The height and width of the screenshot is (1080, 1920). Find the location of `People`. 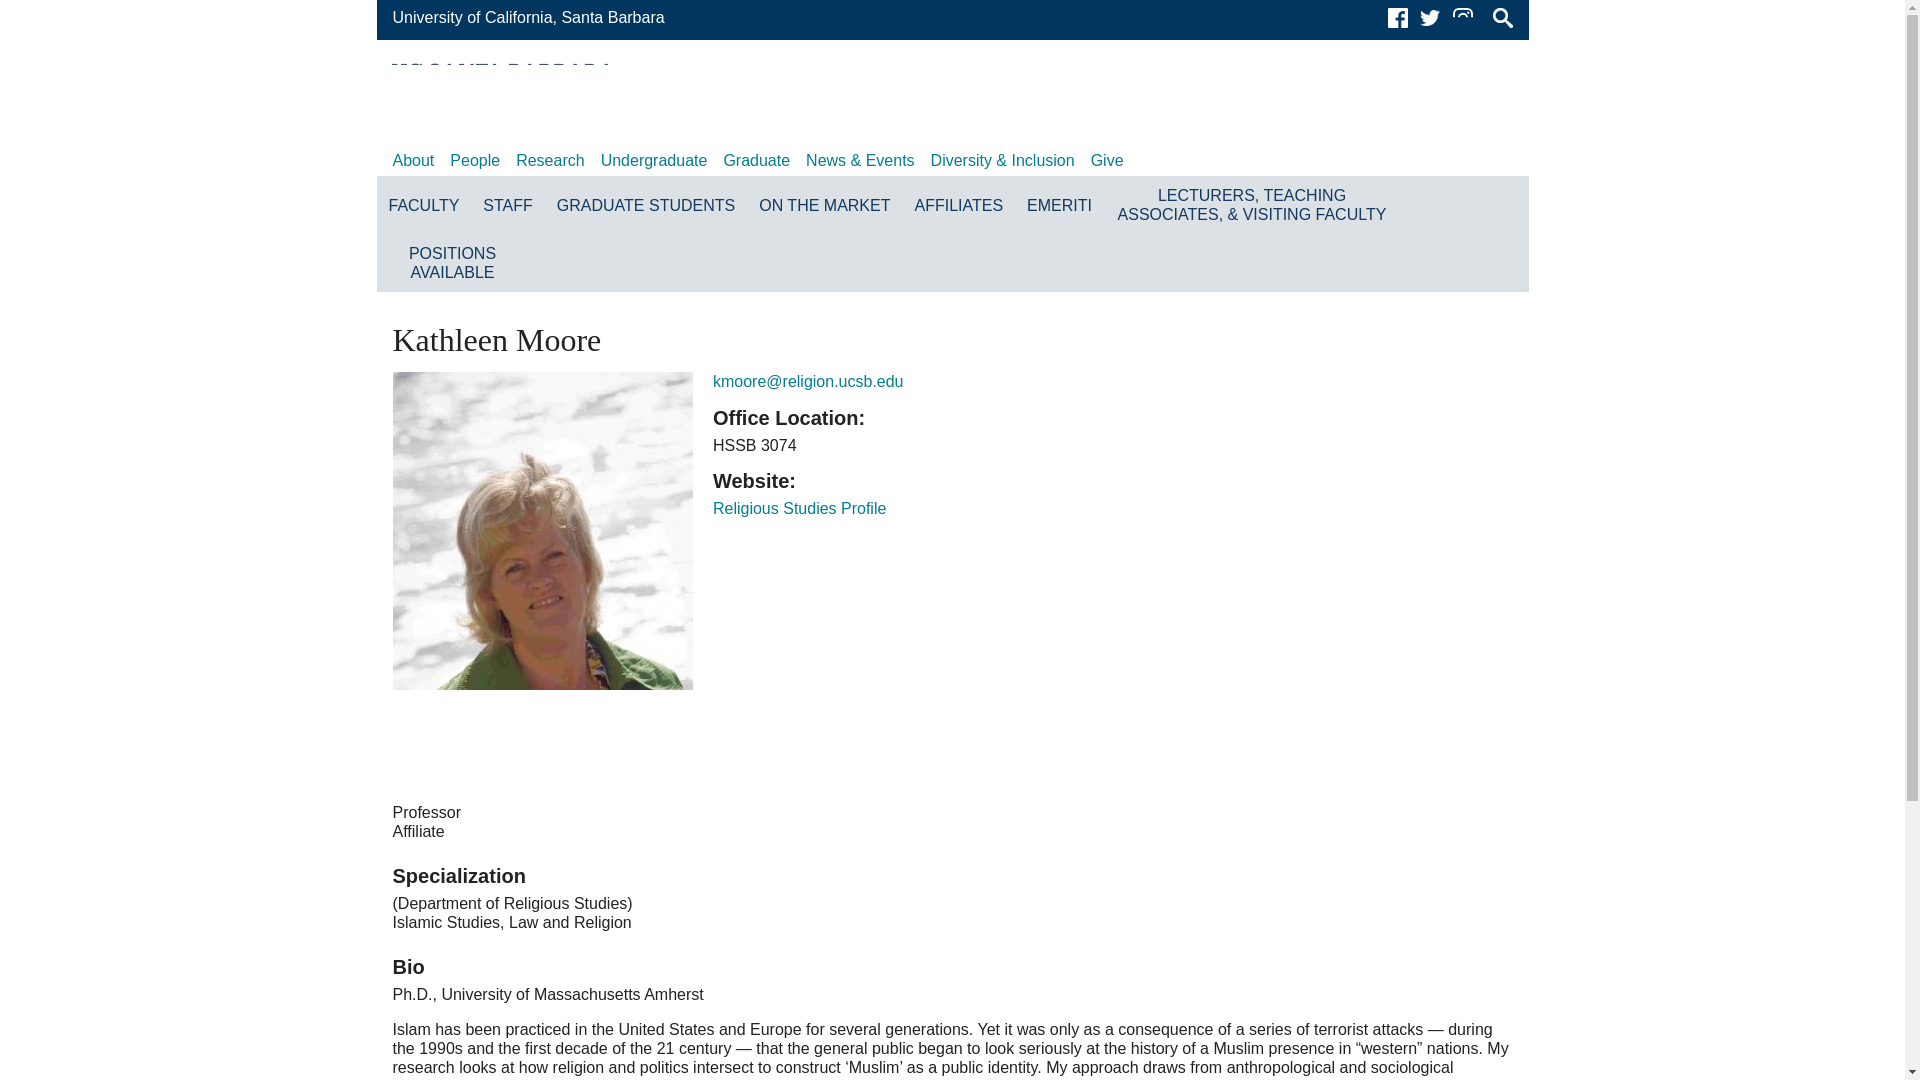

People is located at coordinates (474, 160).